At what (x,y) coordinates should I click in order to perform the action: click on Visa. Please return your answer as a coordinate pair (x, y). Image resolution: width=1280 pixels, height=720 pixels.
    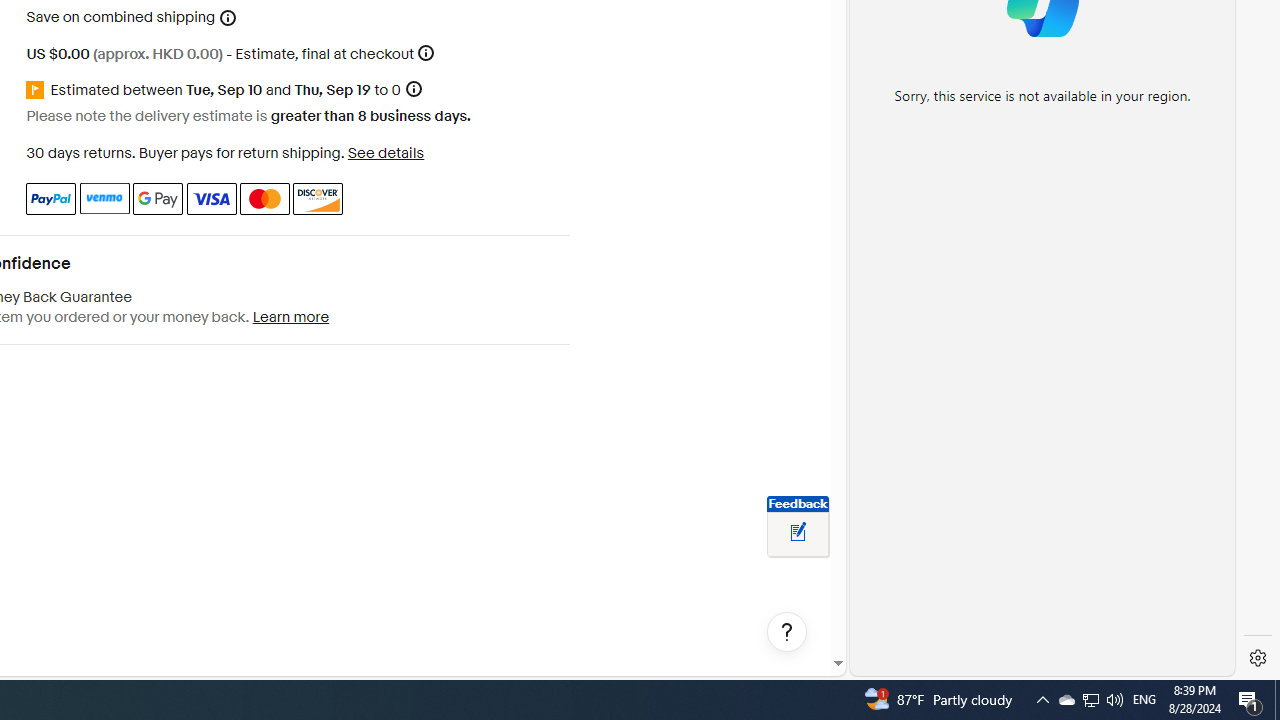
    Looking at the image, I should click on (210, 198).